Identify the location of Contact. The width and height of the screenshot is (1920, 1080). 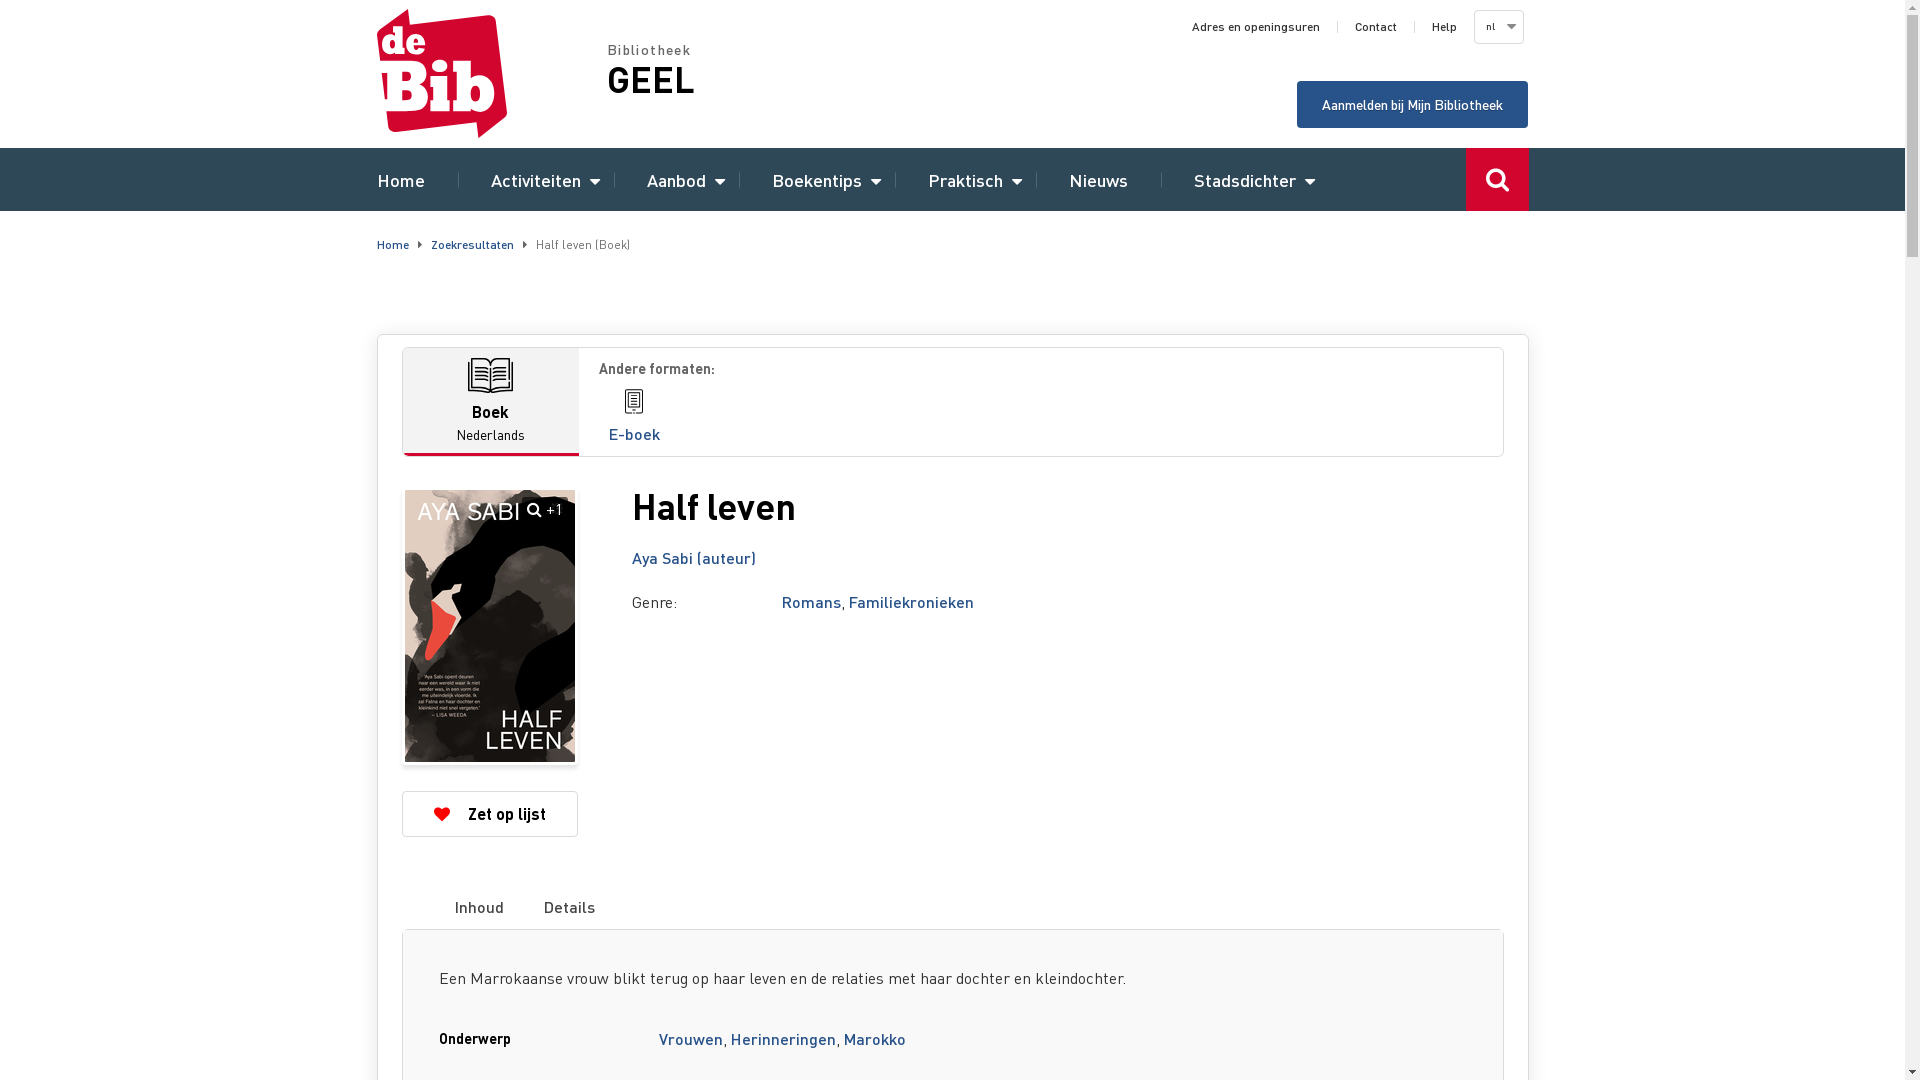
(1375, 27).